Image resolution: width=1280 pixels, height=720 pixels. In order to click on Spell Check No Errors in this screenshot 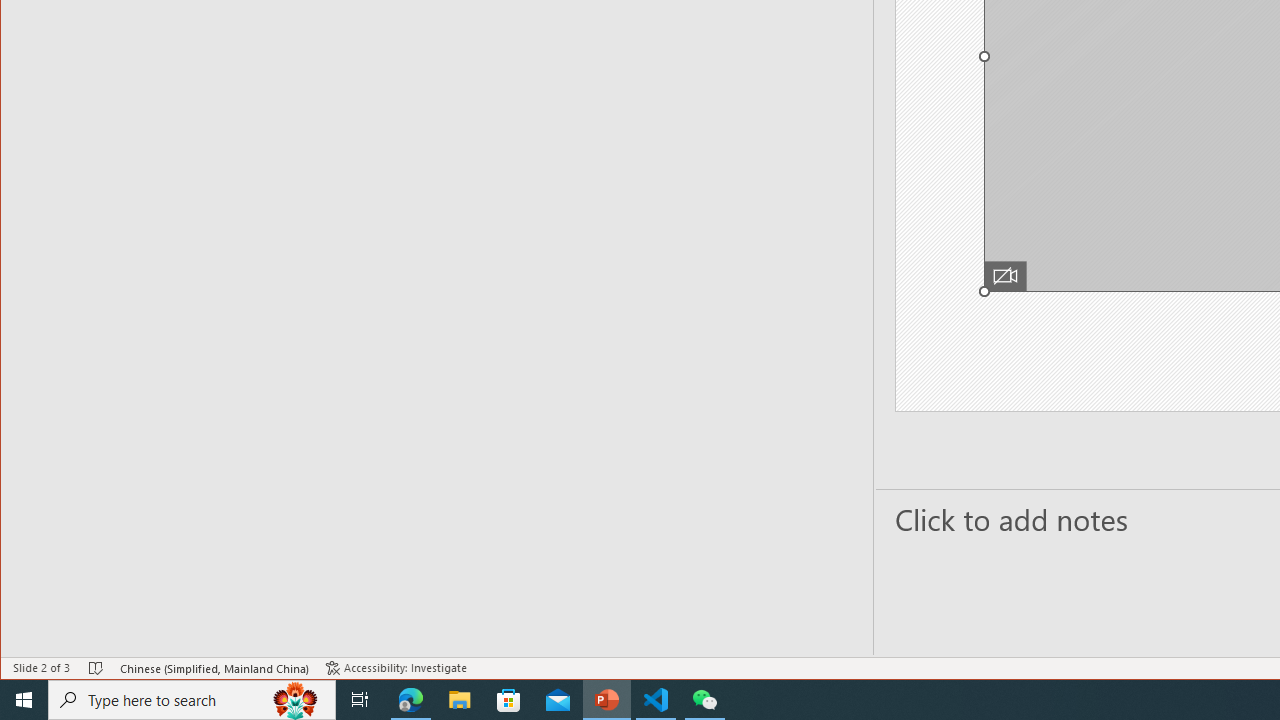, I will do `click(96, 668)`.